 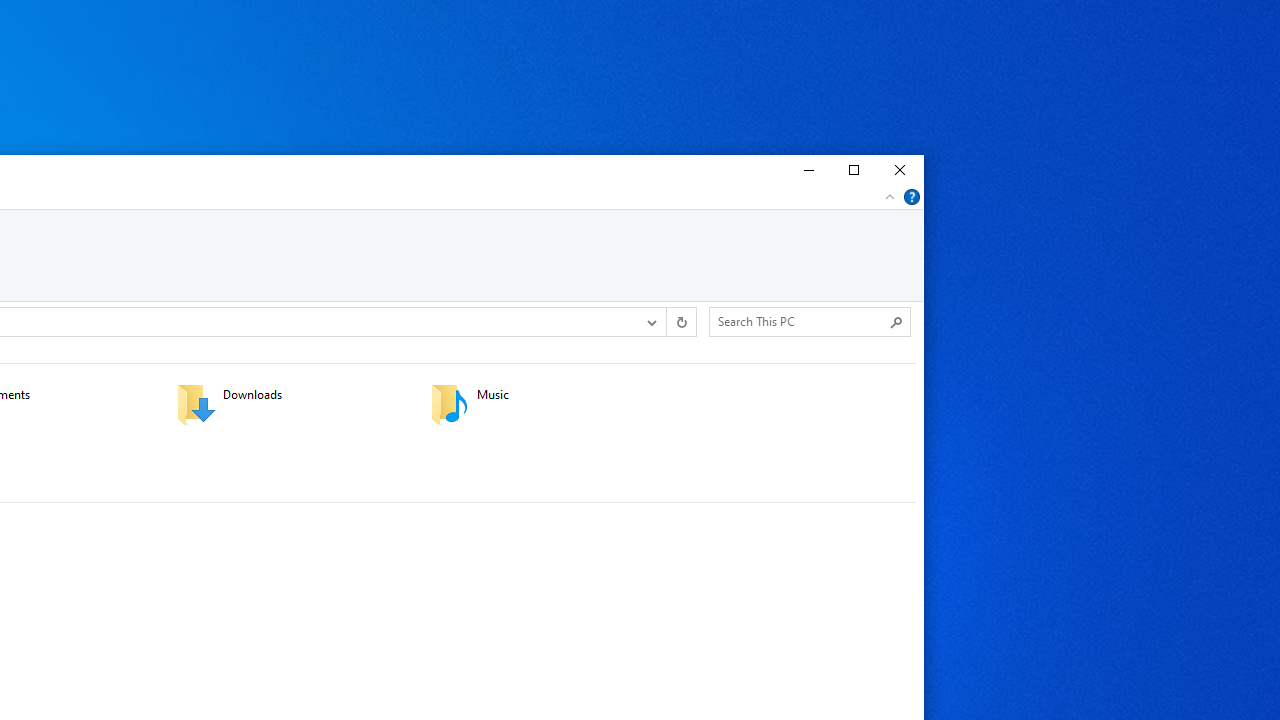 I want to click on Search, so click(x=896, y=322).